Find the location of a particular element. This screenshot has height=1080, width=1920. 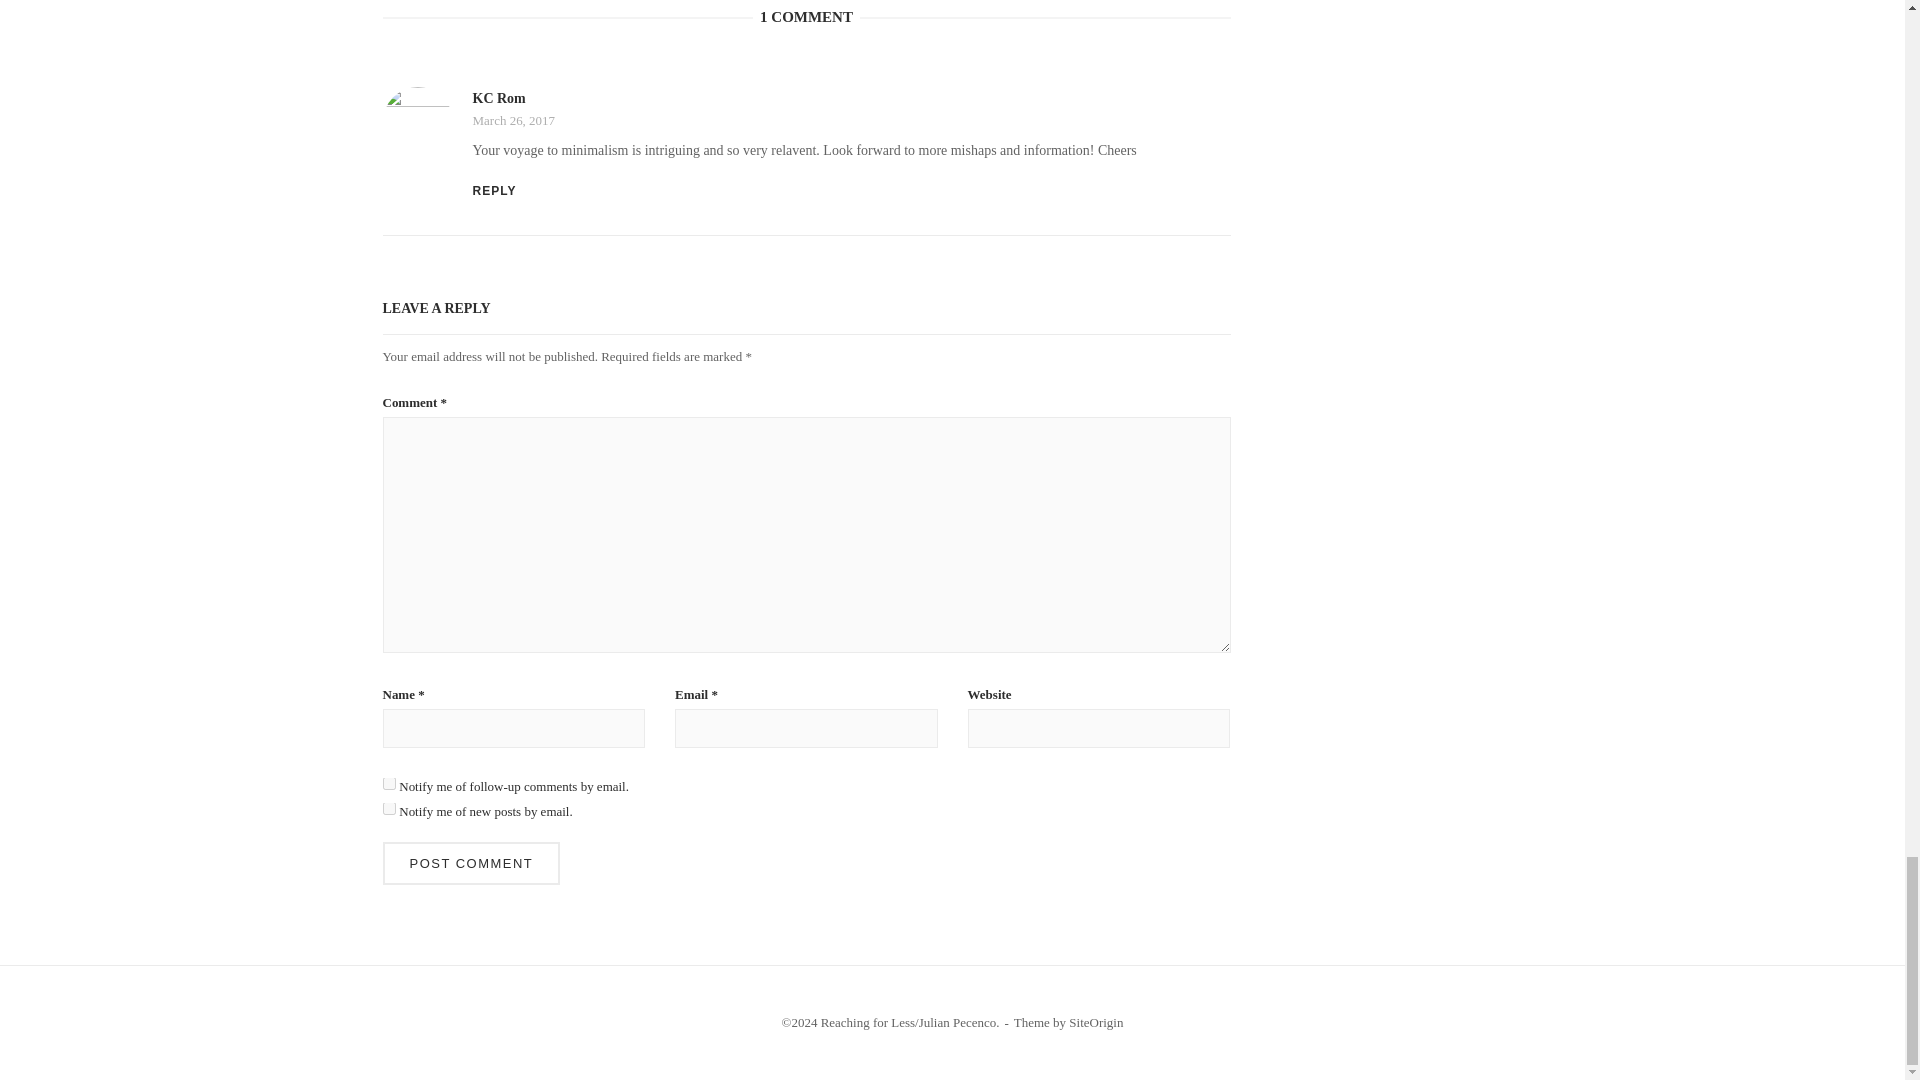

subscribe is located at coordinates (388, 808).